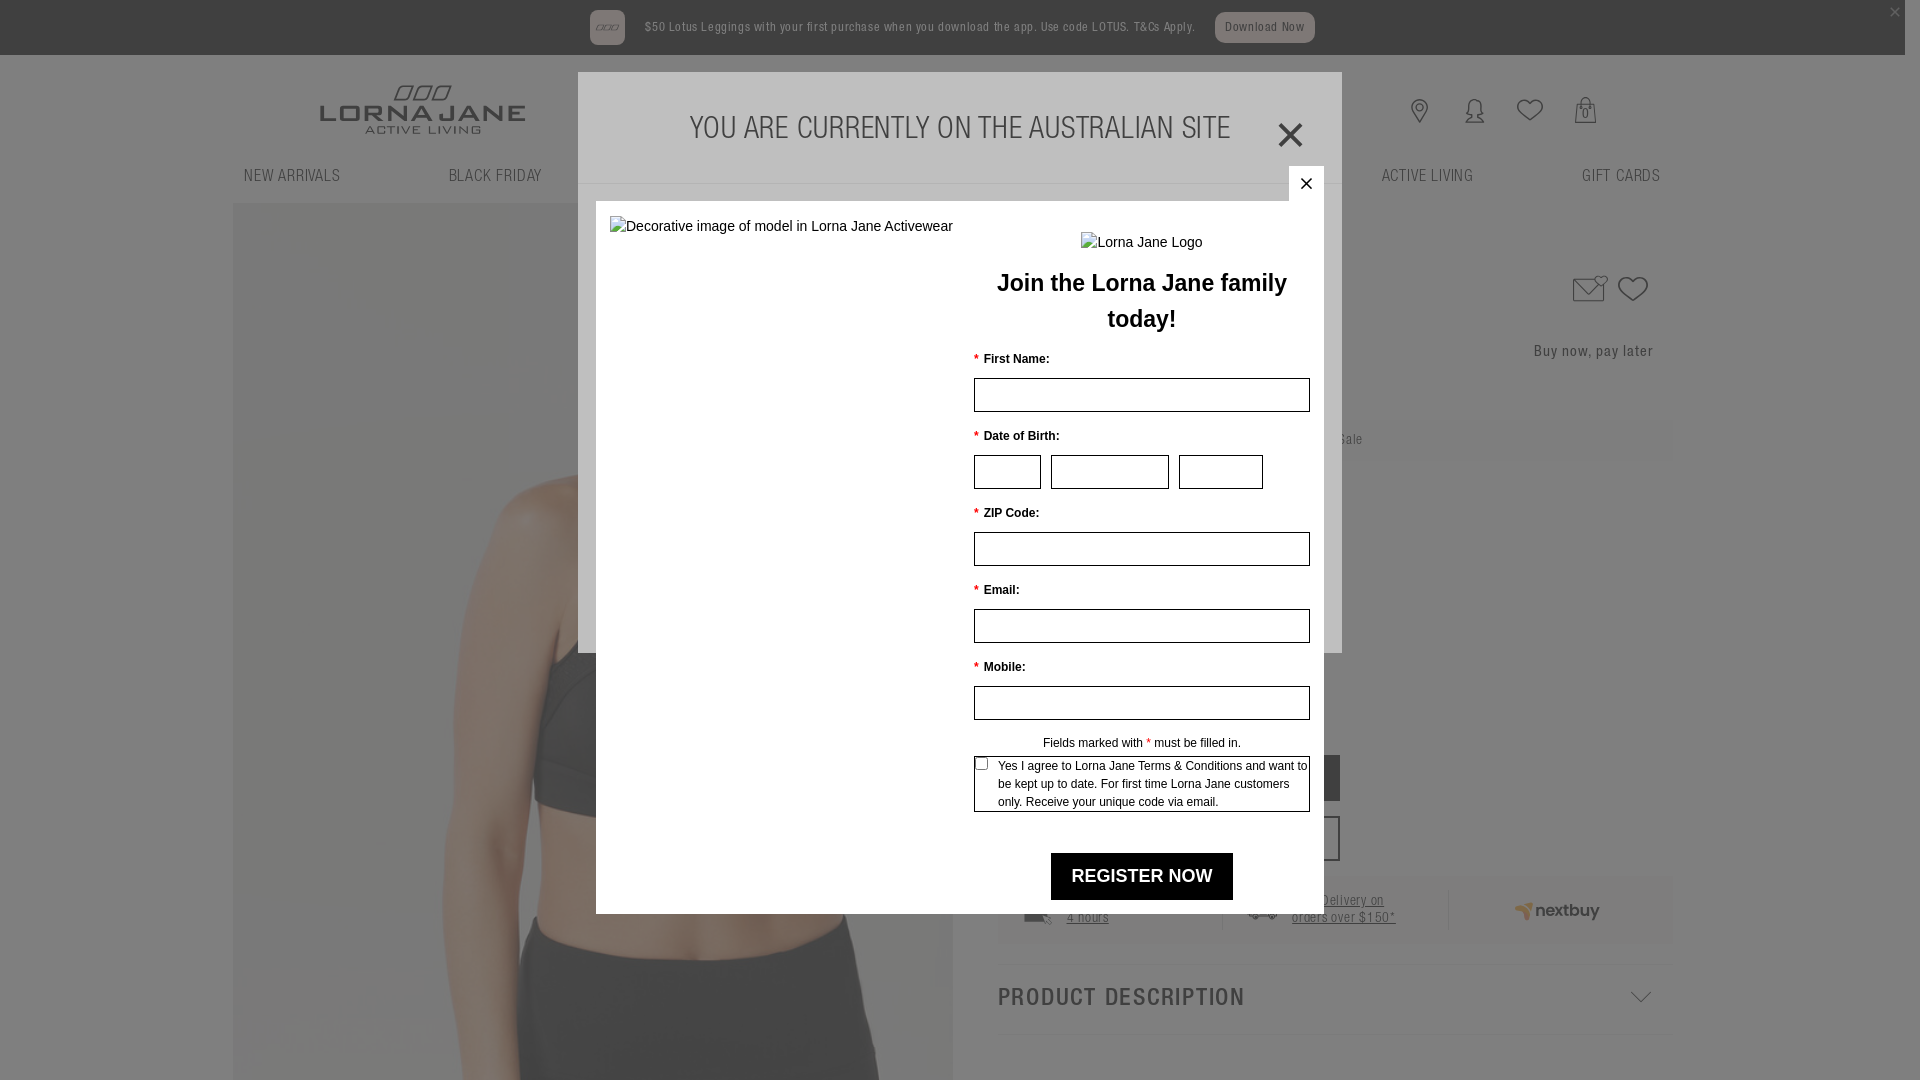 This screenshot has width=1920, height=1080. Describe the element at coordinates (1561, 910) in the screenshot. I see `Nextbuy` at that location.